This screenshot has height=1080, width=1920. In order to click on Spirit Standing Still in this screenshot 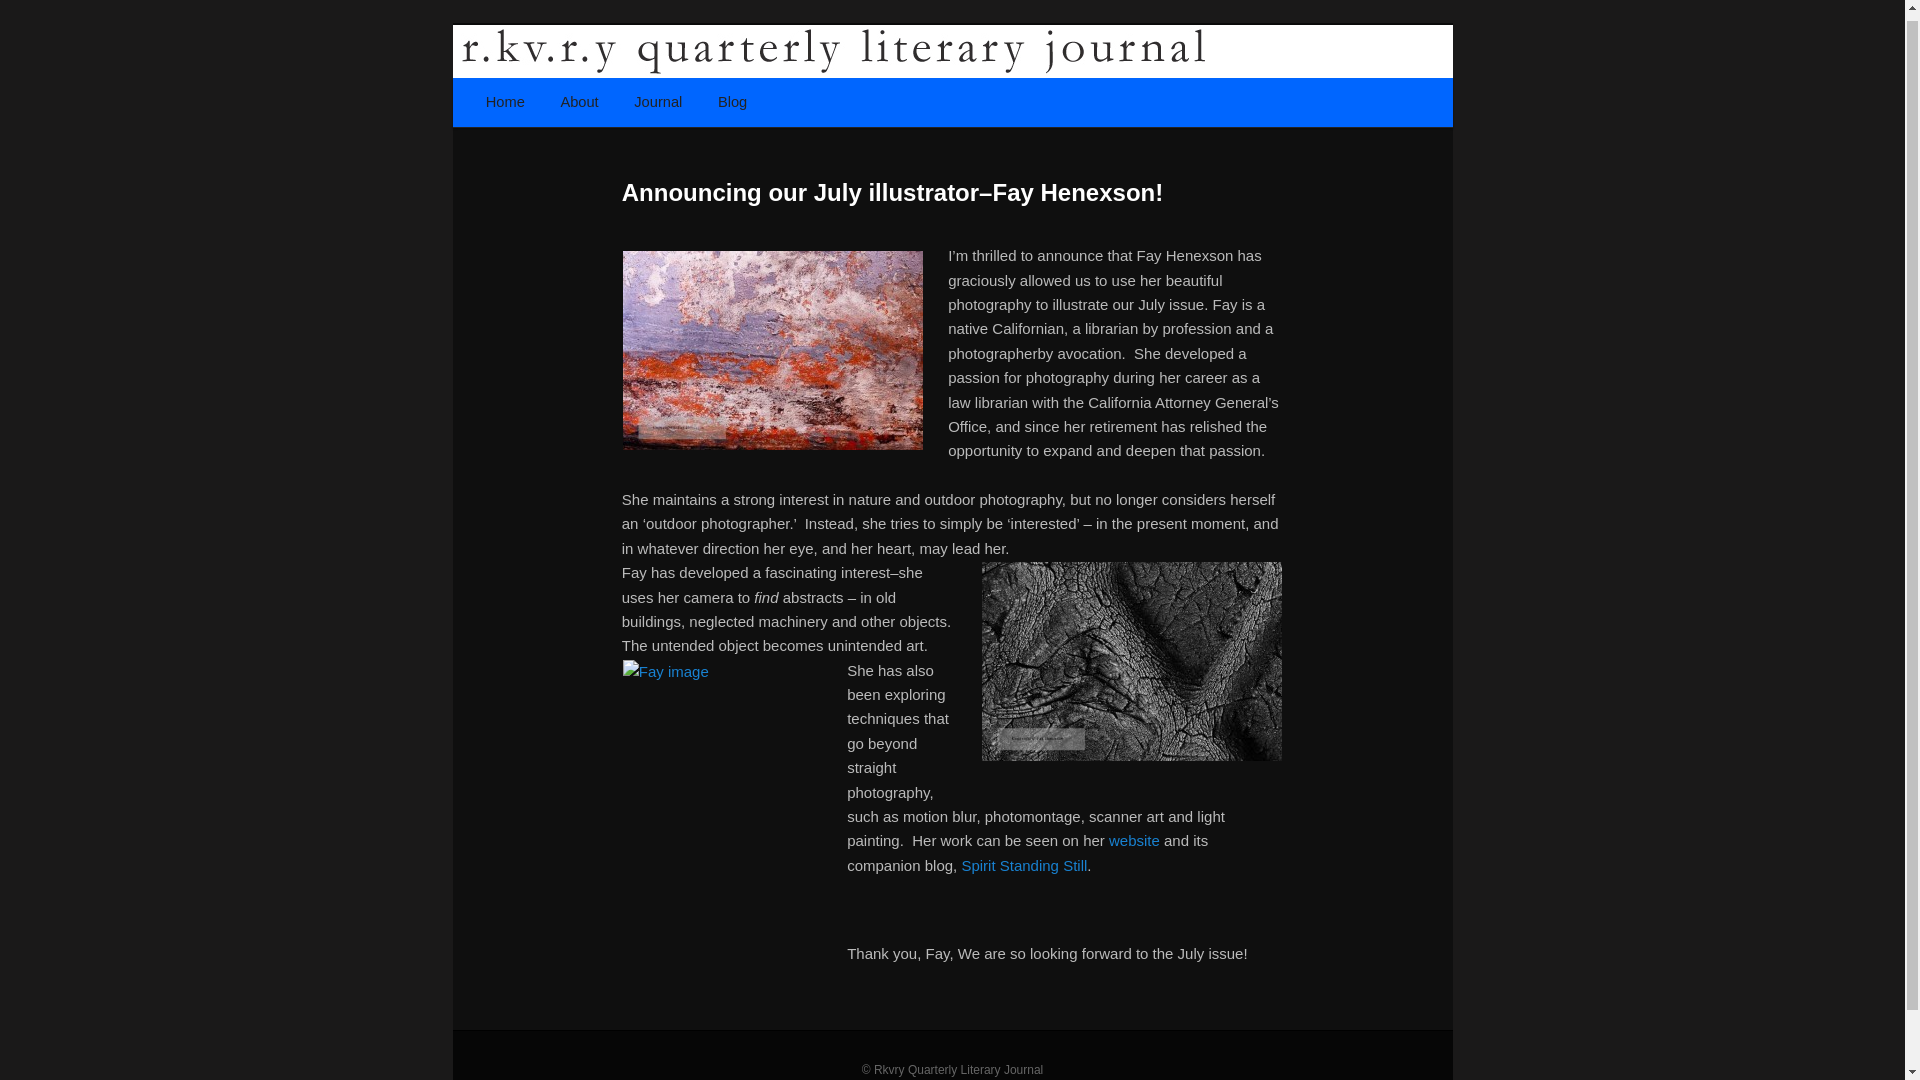, I will do `click(1024, 865)`.